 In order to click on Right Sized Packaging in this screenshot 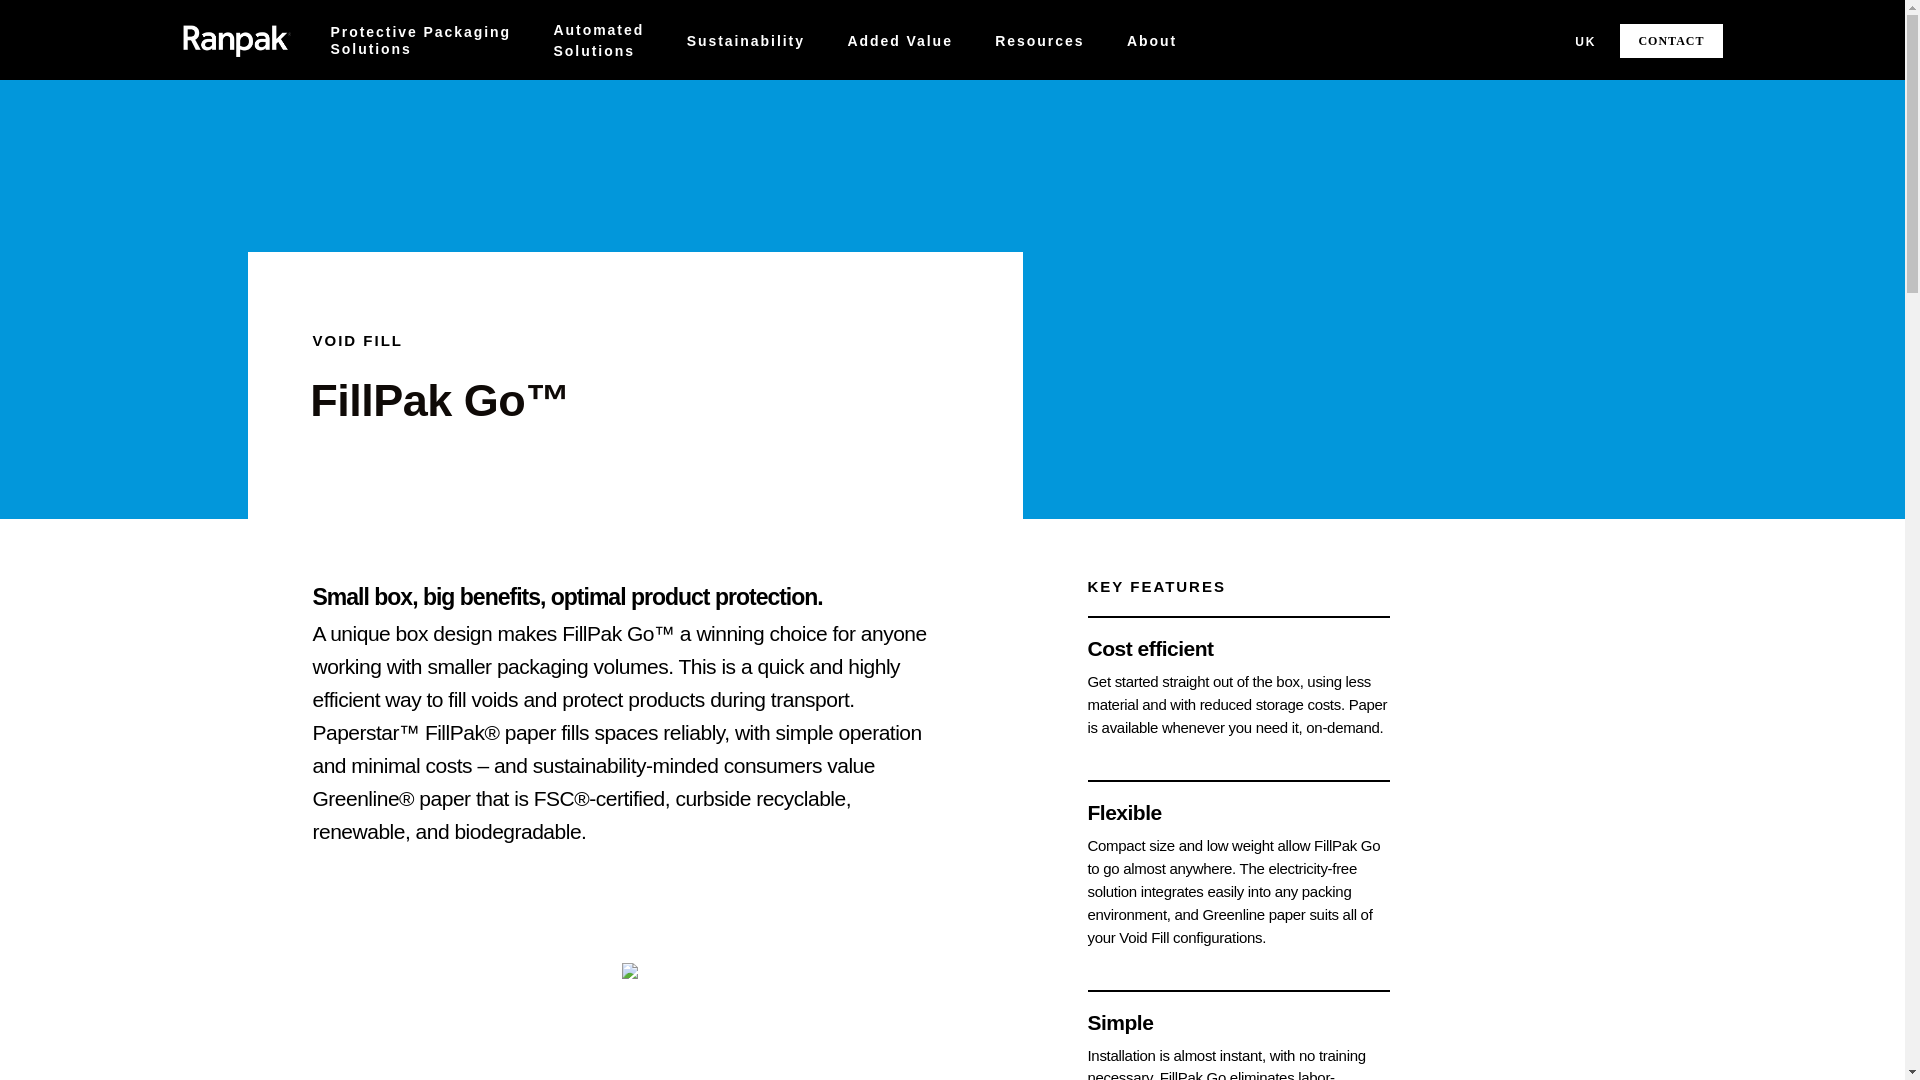, I will do `click(656, 90)`.